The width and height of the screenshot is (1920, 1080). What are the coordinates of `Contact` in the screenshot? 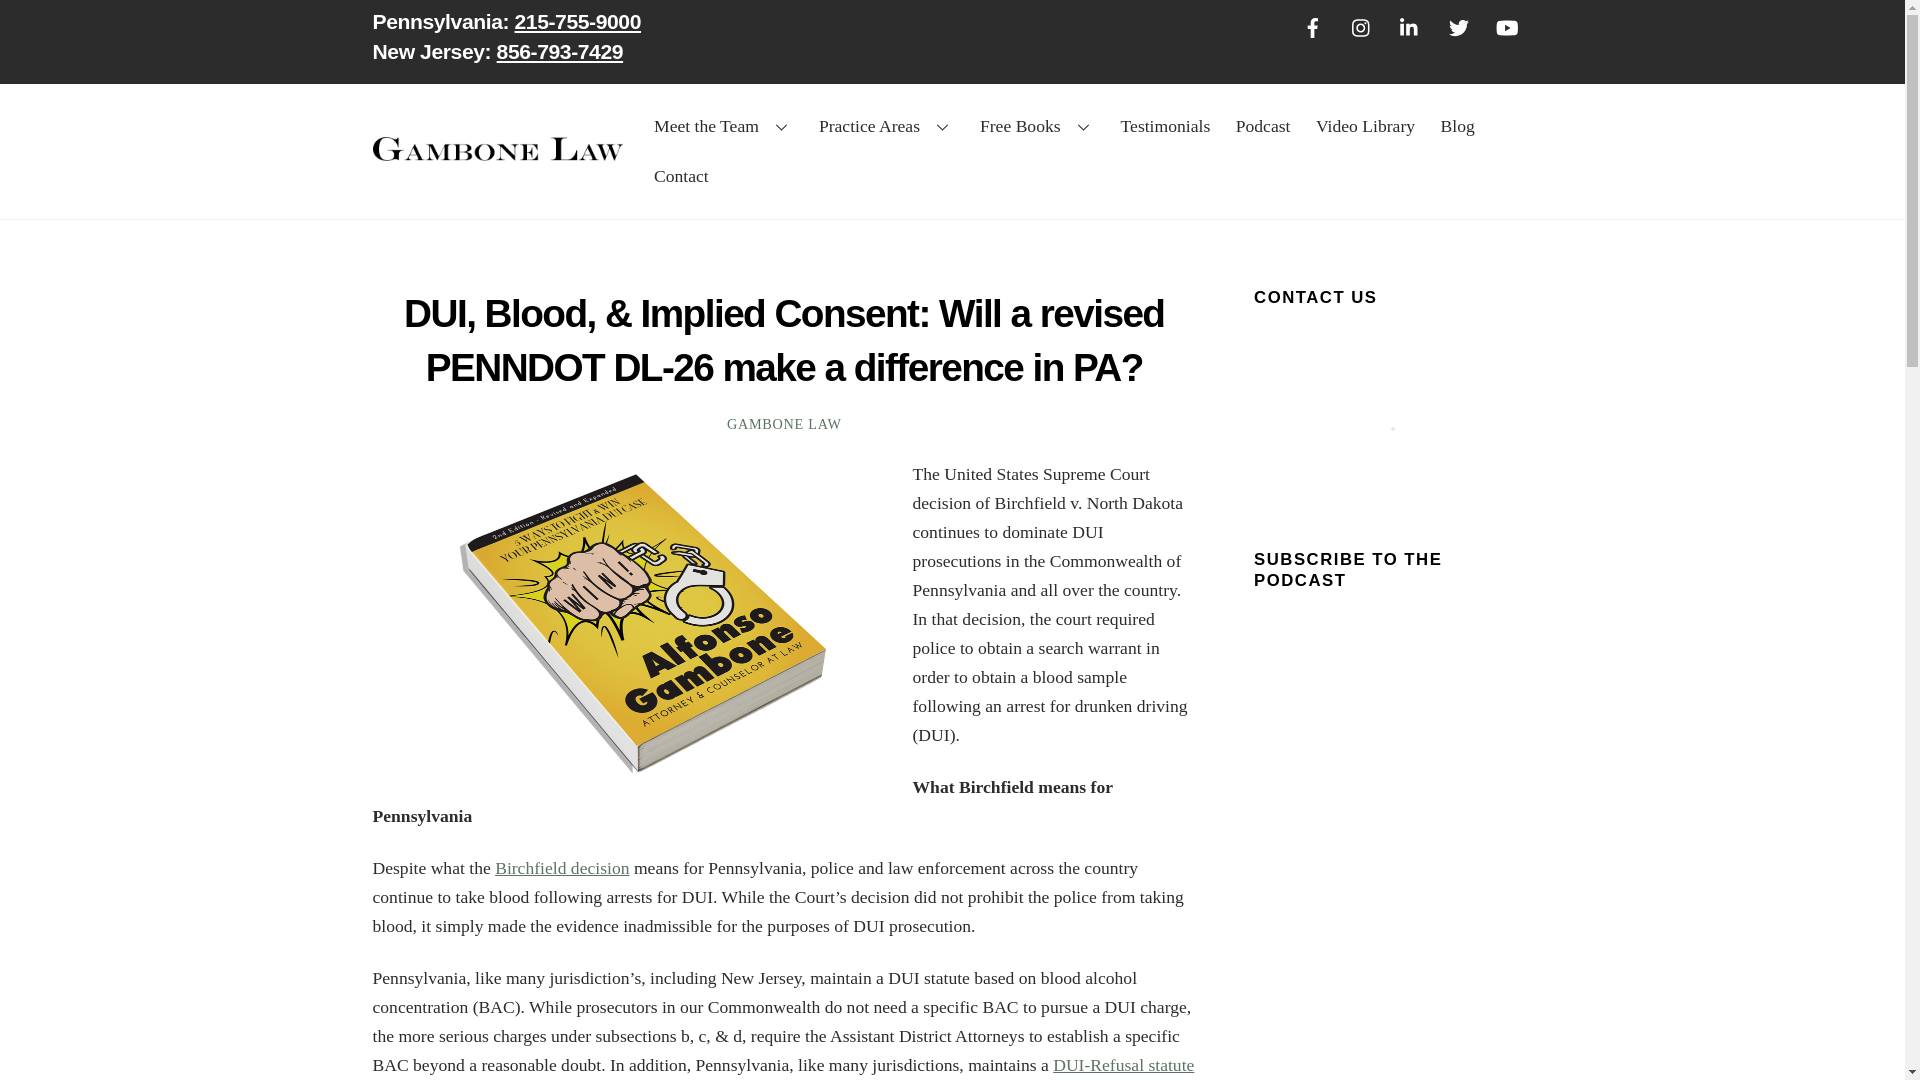 It's located at (1457, 126).